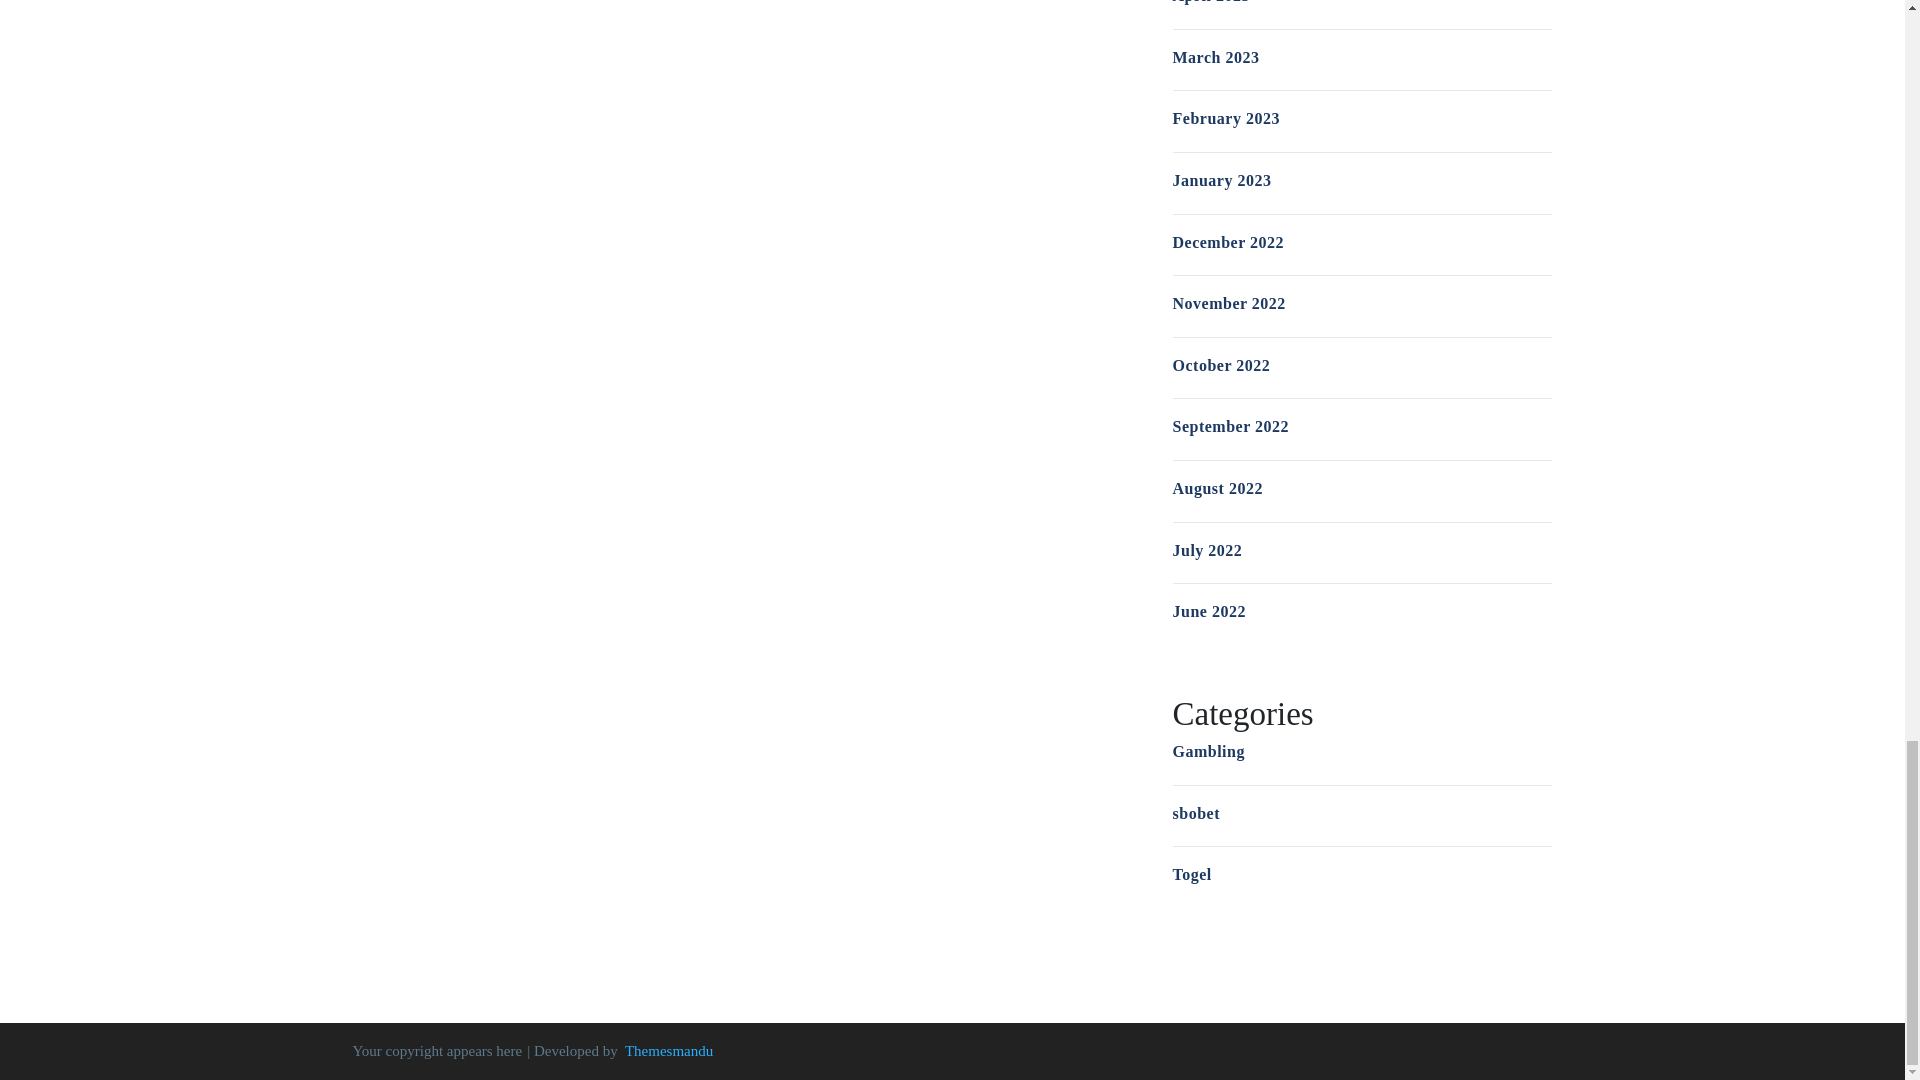 Image resolution: width=1920 pixels, height=1080 pixels. What do you see at coordinates (1228, 303) in the screenshot?
I see `November 2022` at bounding box center [1228, 303].